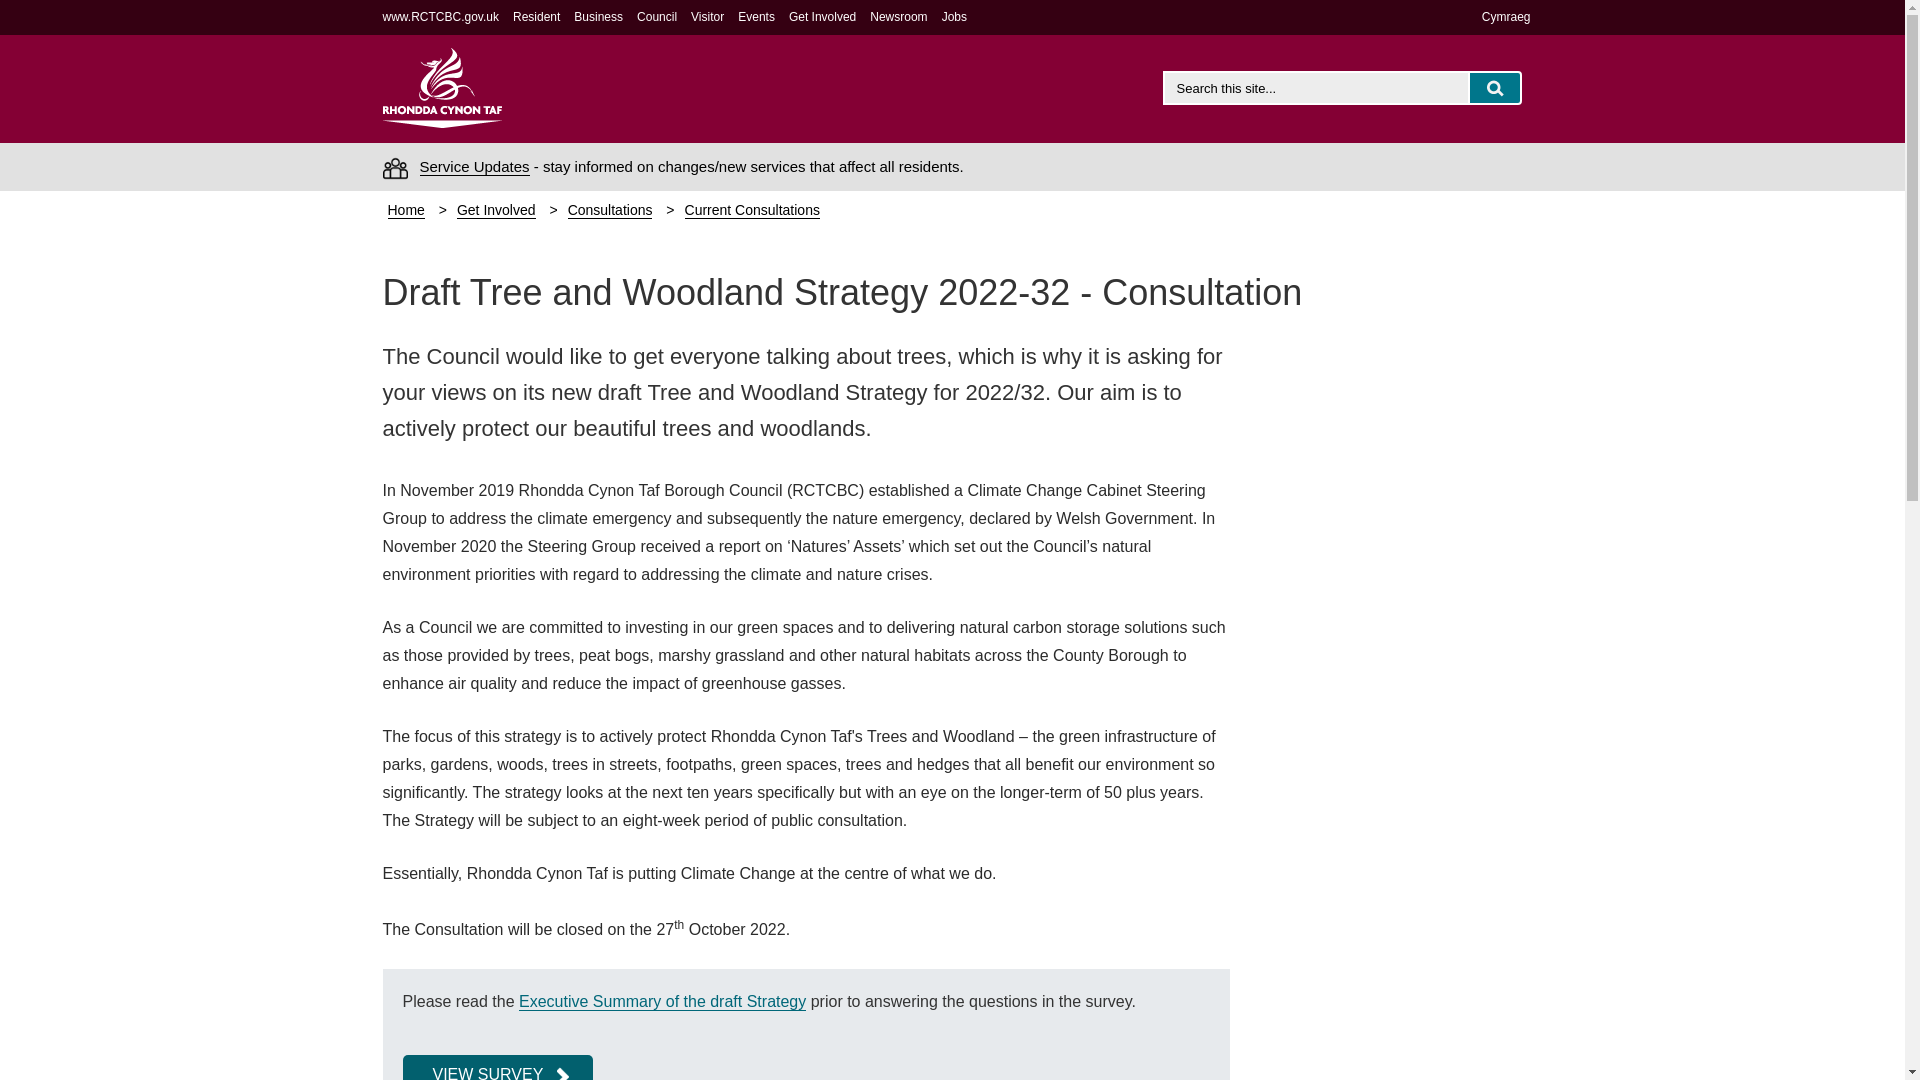 This screenshot has width=1920, height=1080. Describe the element at coordinates (1495, 88) in the screenshot. I see `Go` at that location.